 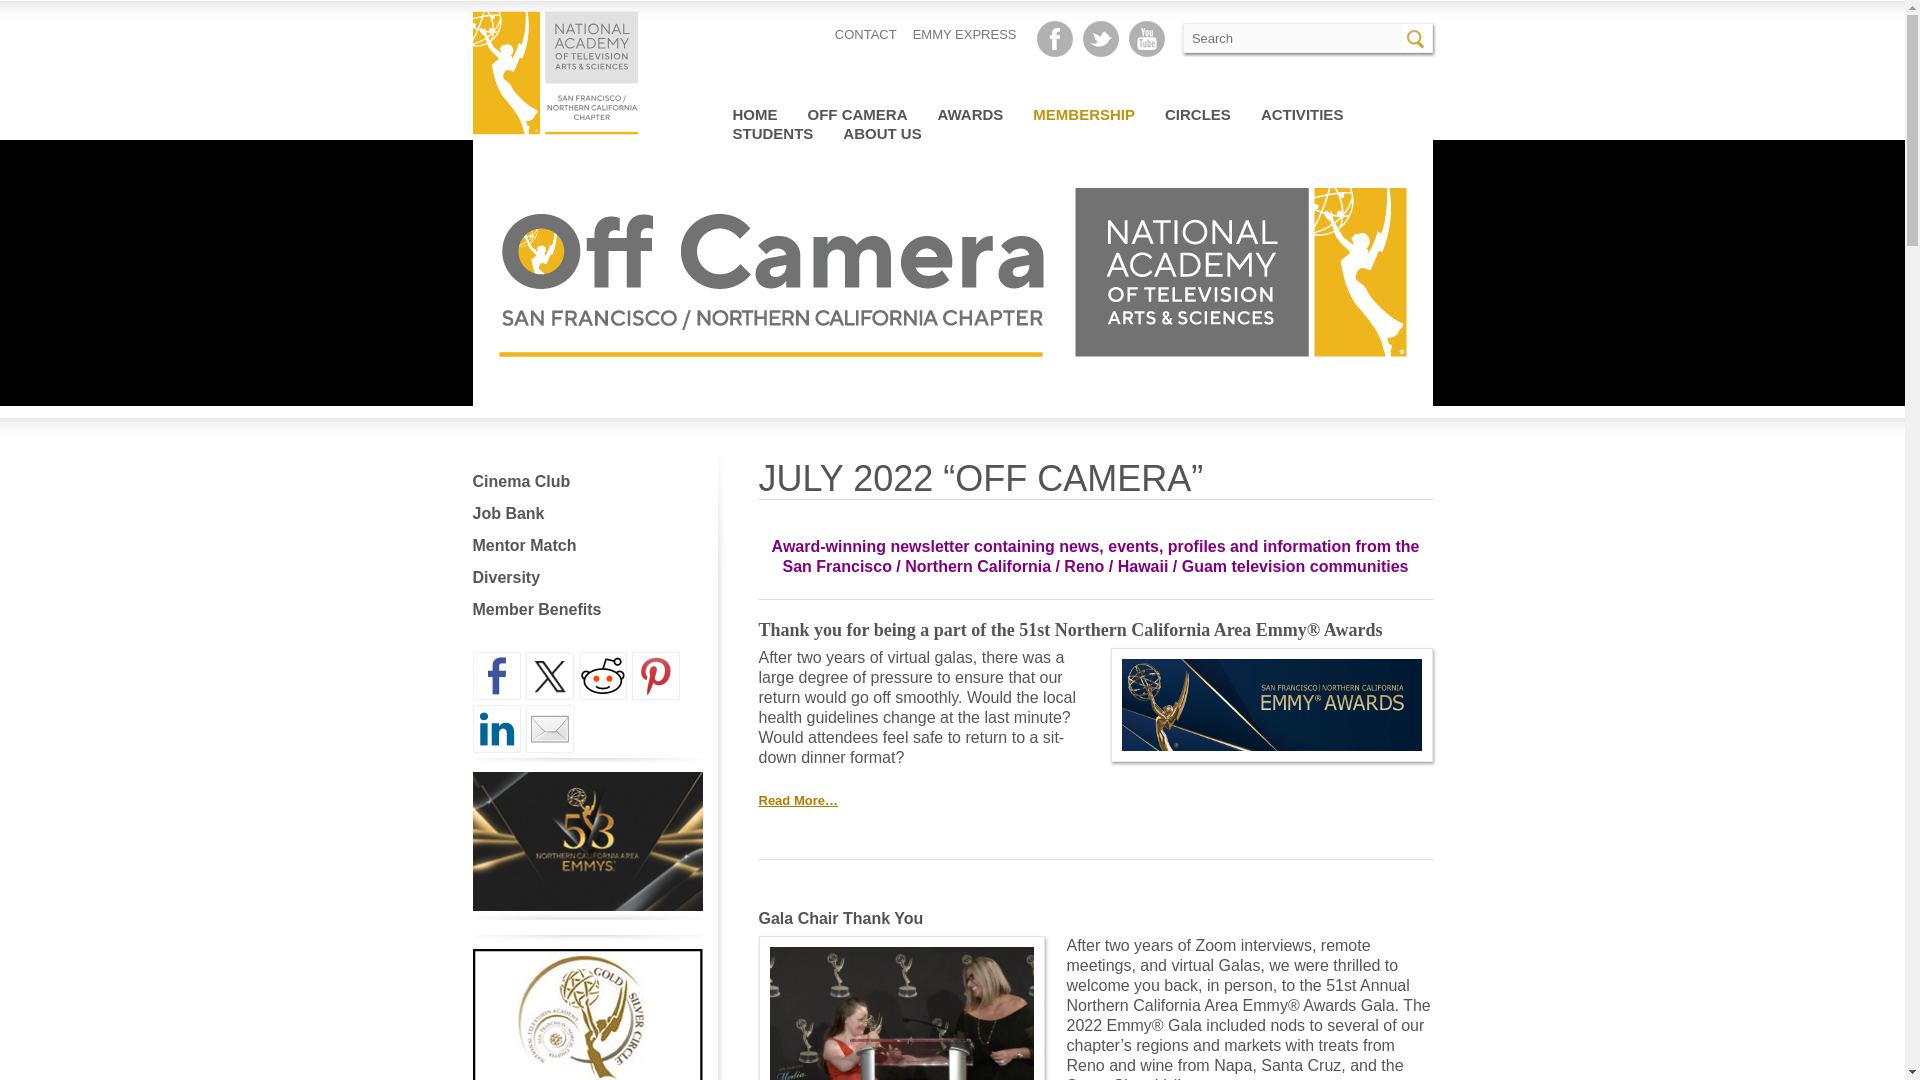 What do you see at coordinates (550, 728) in the screenshot?
I see `Share by email` at bounding box center [550, 728].